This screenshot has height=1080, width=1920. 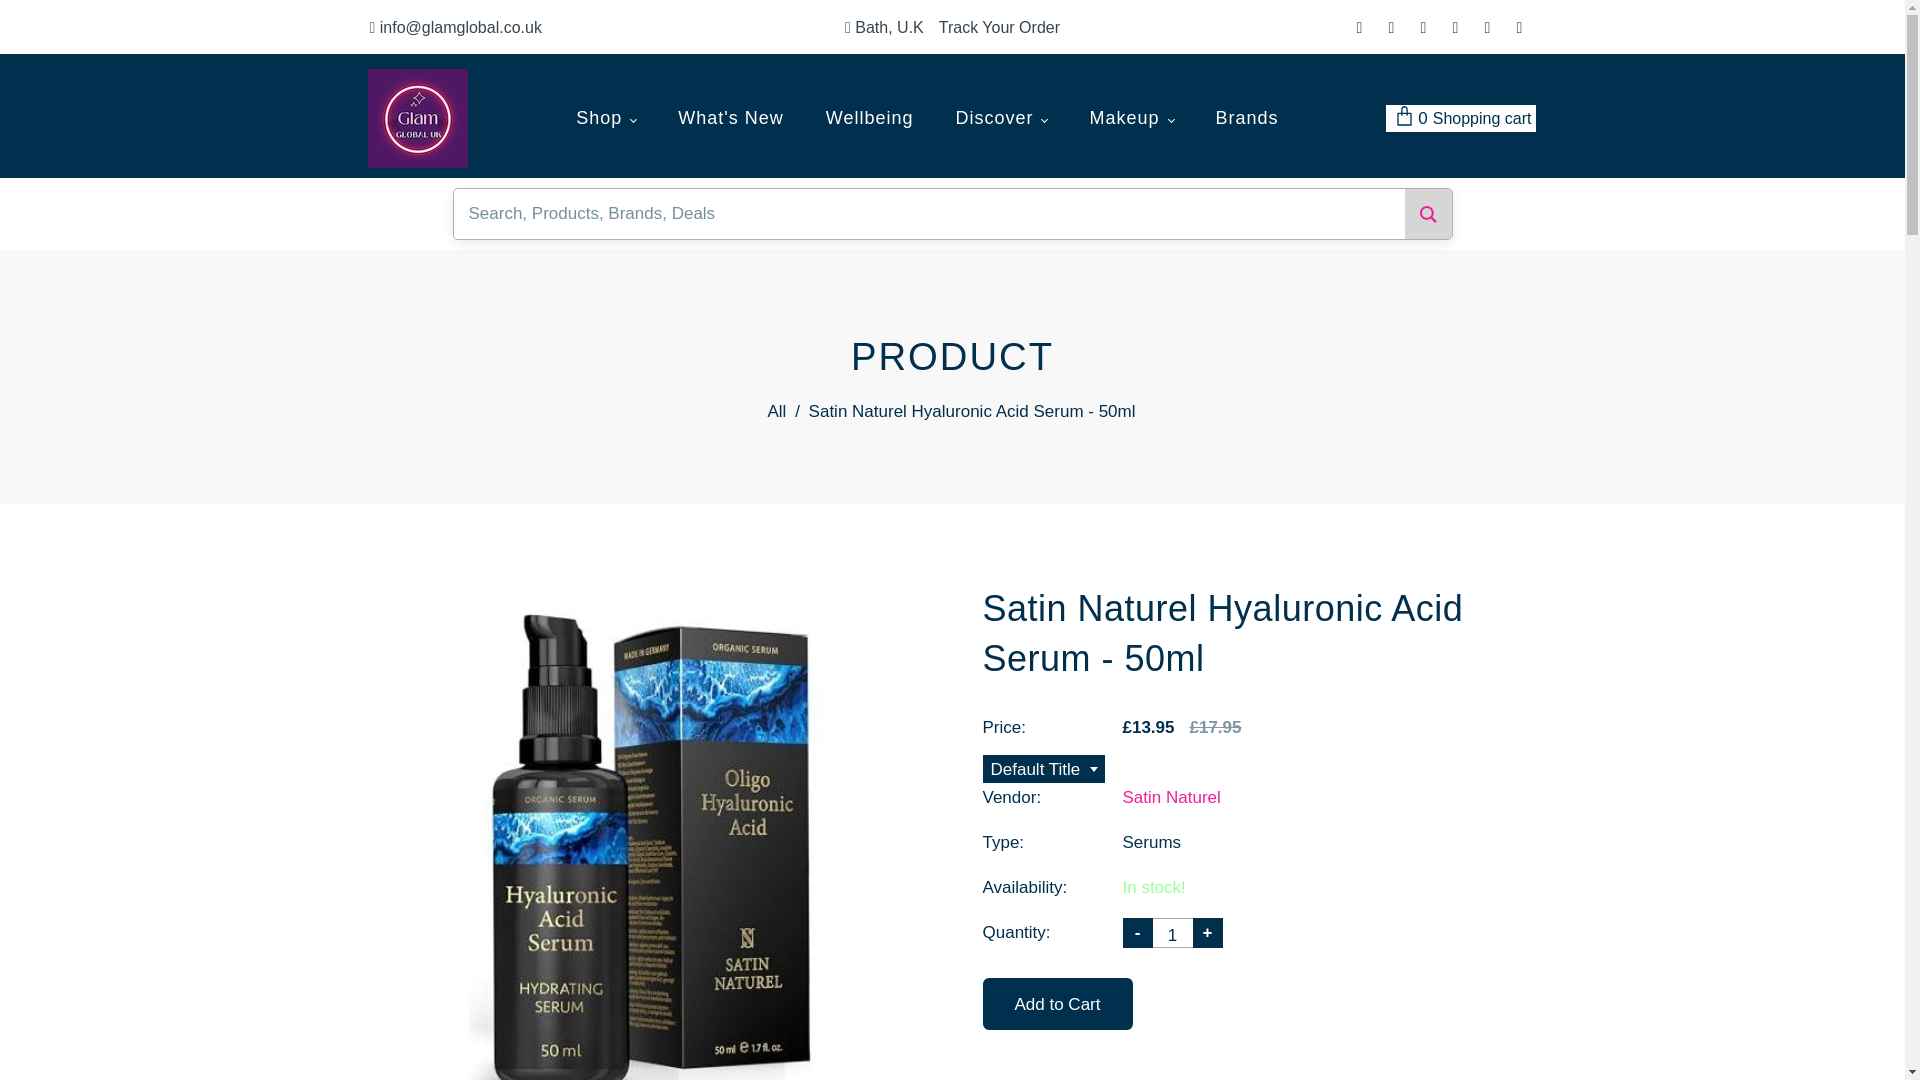 What do you see at coordinates (1359, 28) in the screenshot?
I see `Twitter` at bounding box center [1359, 28].